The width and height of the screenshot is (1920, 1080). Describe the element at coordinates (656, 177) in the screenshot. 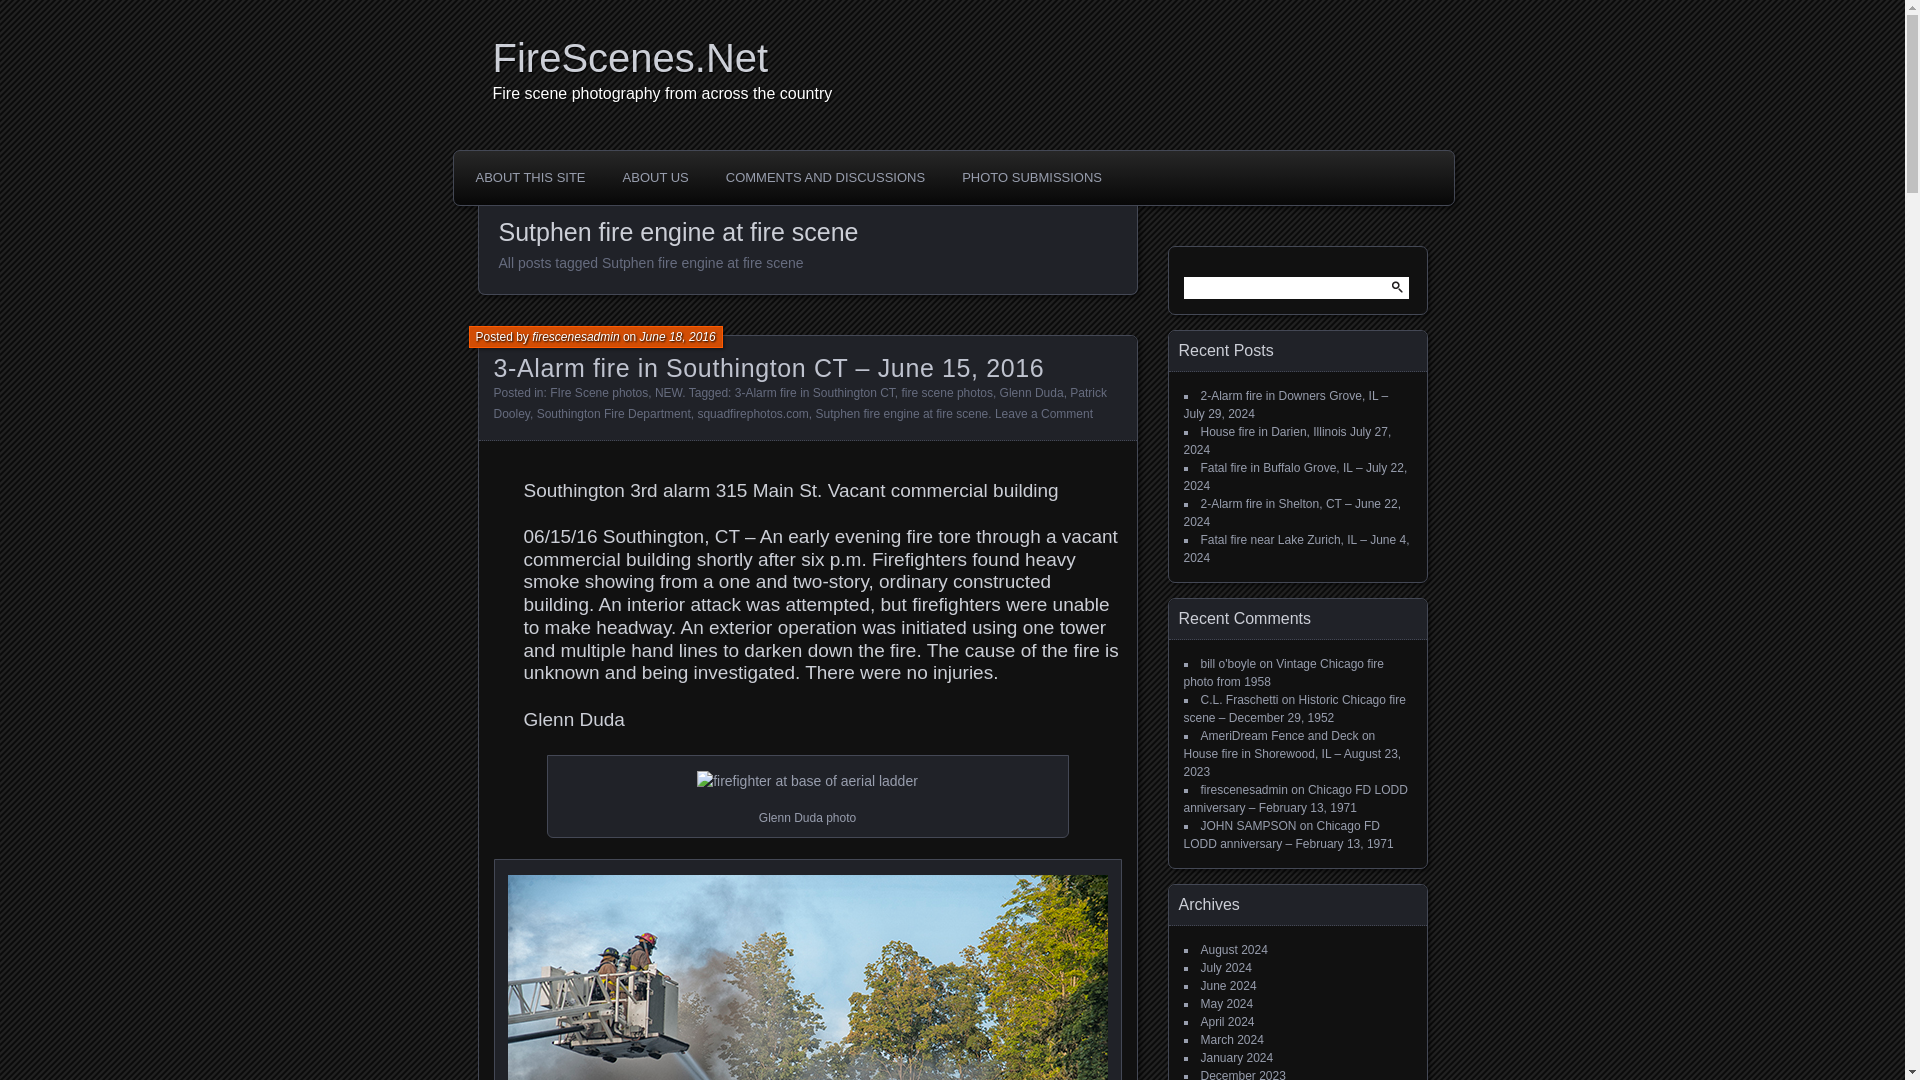

I see `ABOUT US` at that location.